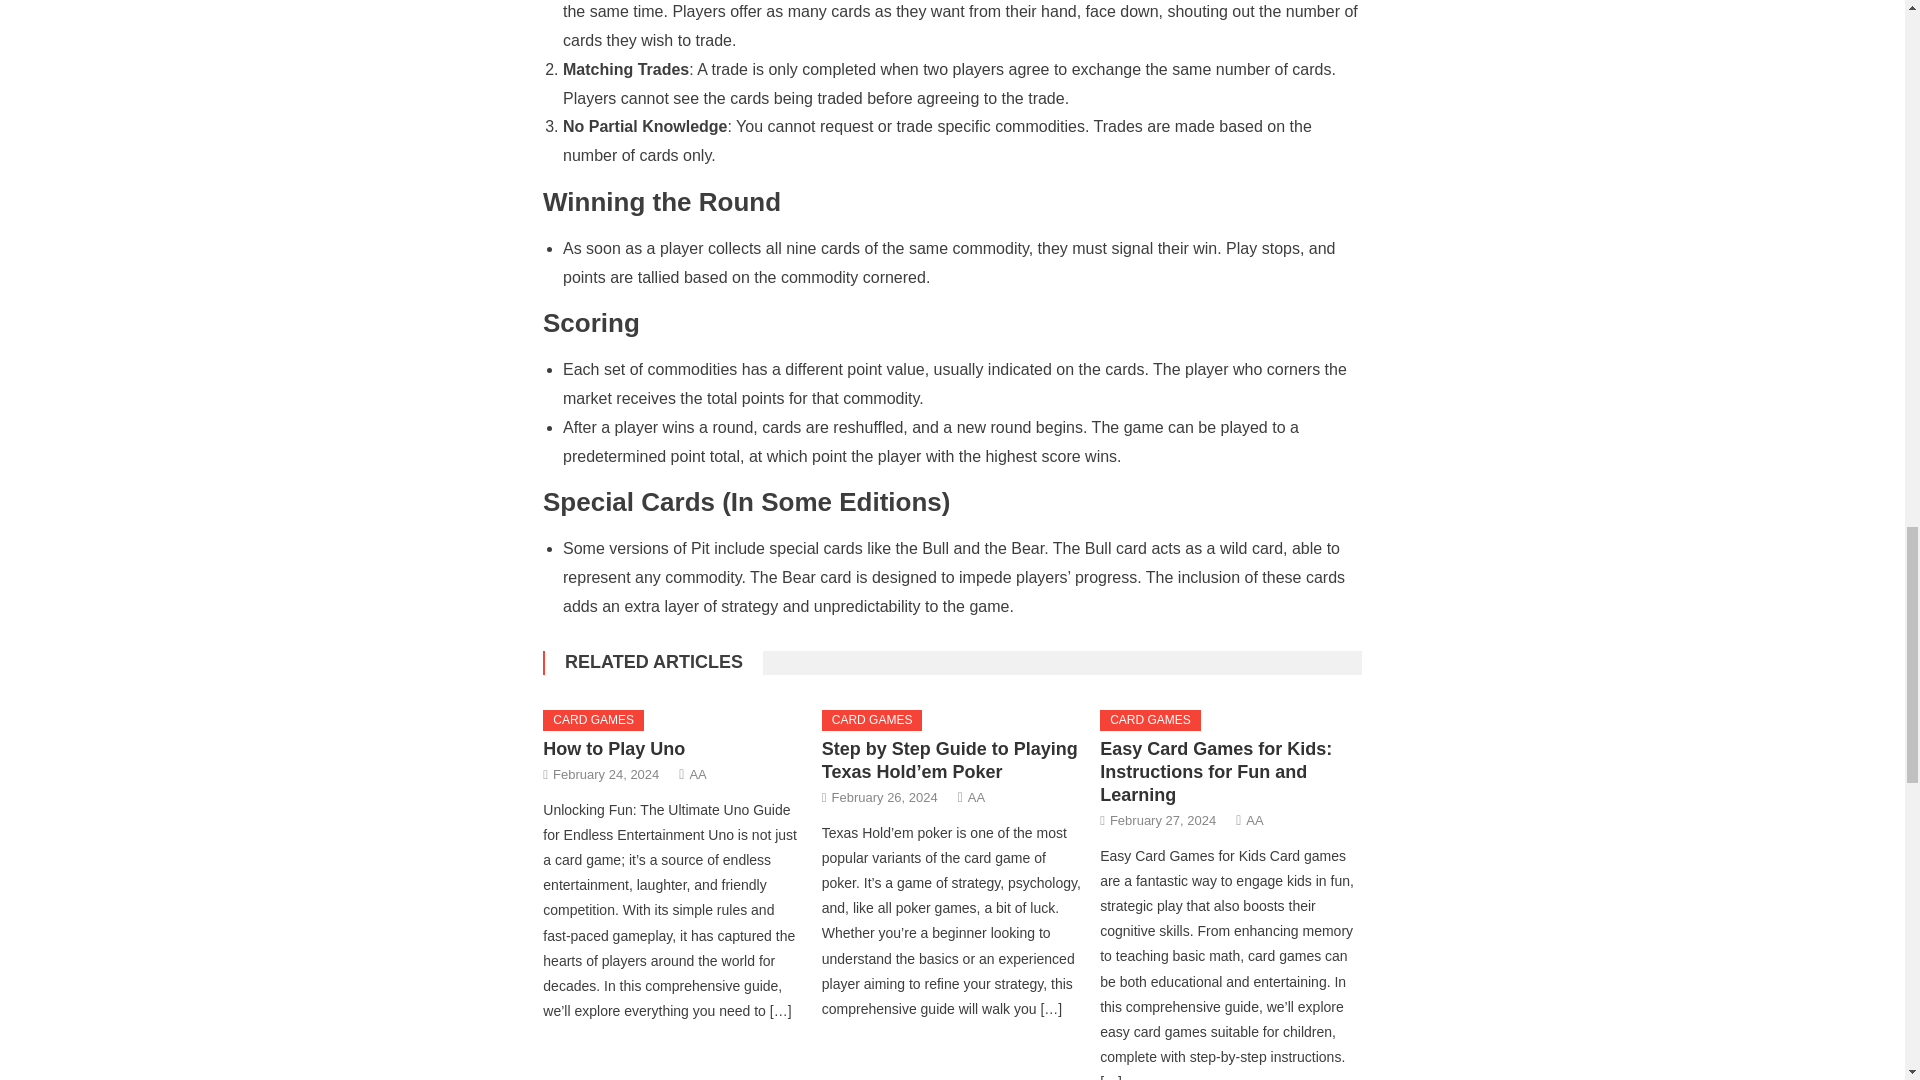 Image resolution: width=1920 pixels, height=1080 pixels. Describe the element at coordinates (593, 720) in the screenshot. I see `CARD GAMES` at that location.